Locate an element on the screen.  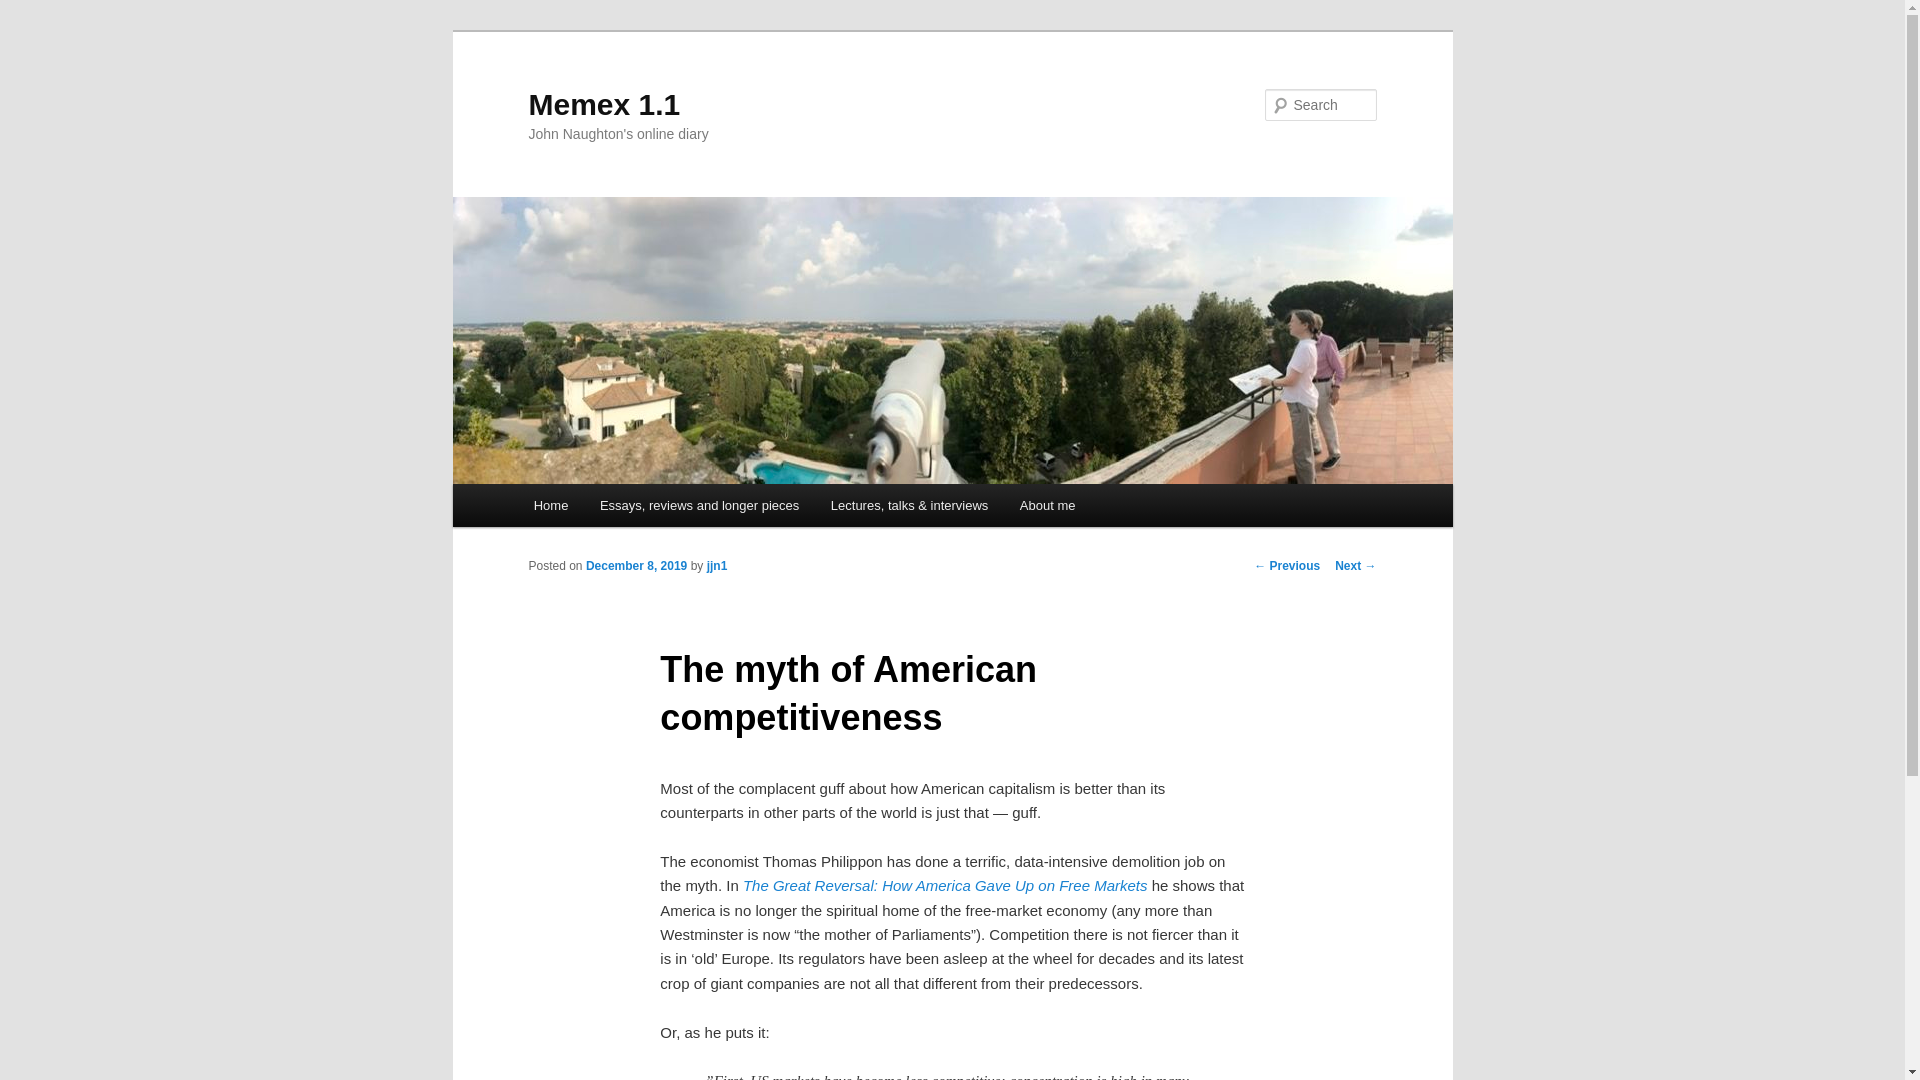
Memex 1.1 is located at coordinates (604, 104).